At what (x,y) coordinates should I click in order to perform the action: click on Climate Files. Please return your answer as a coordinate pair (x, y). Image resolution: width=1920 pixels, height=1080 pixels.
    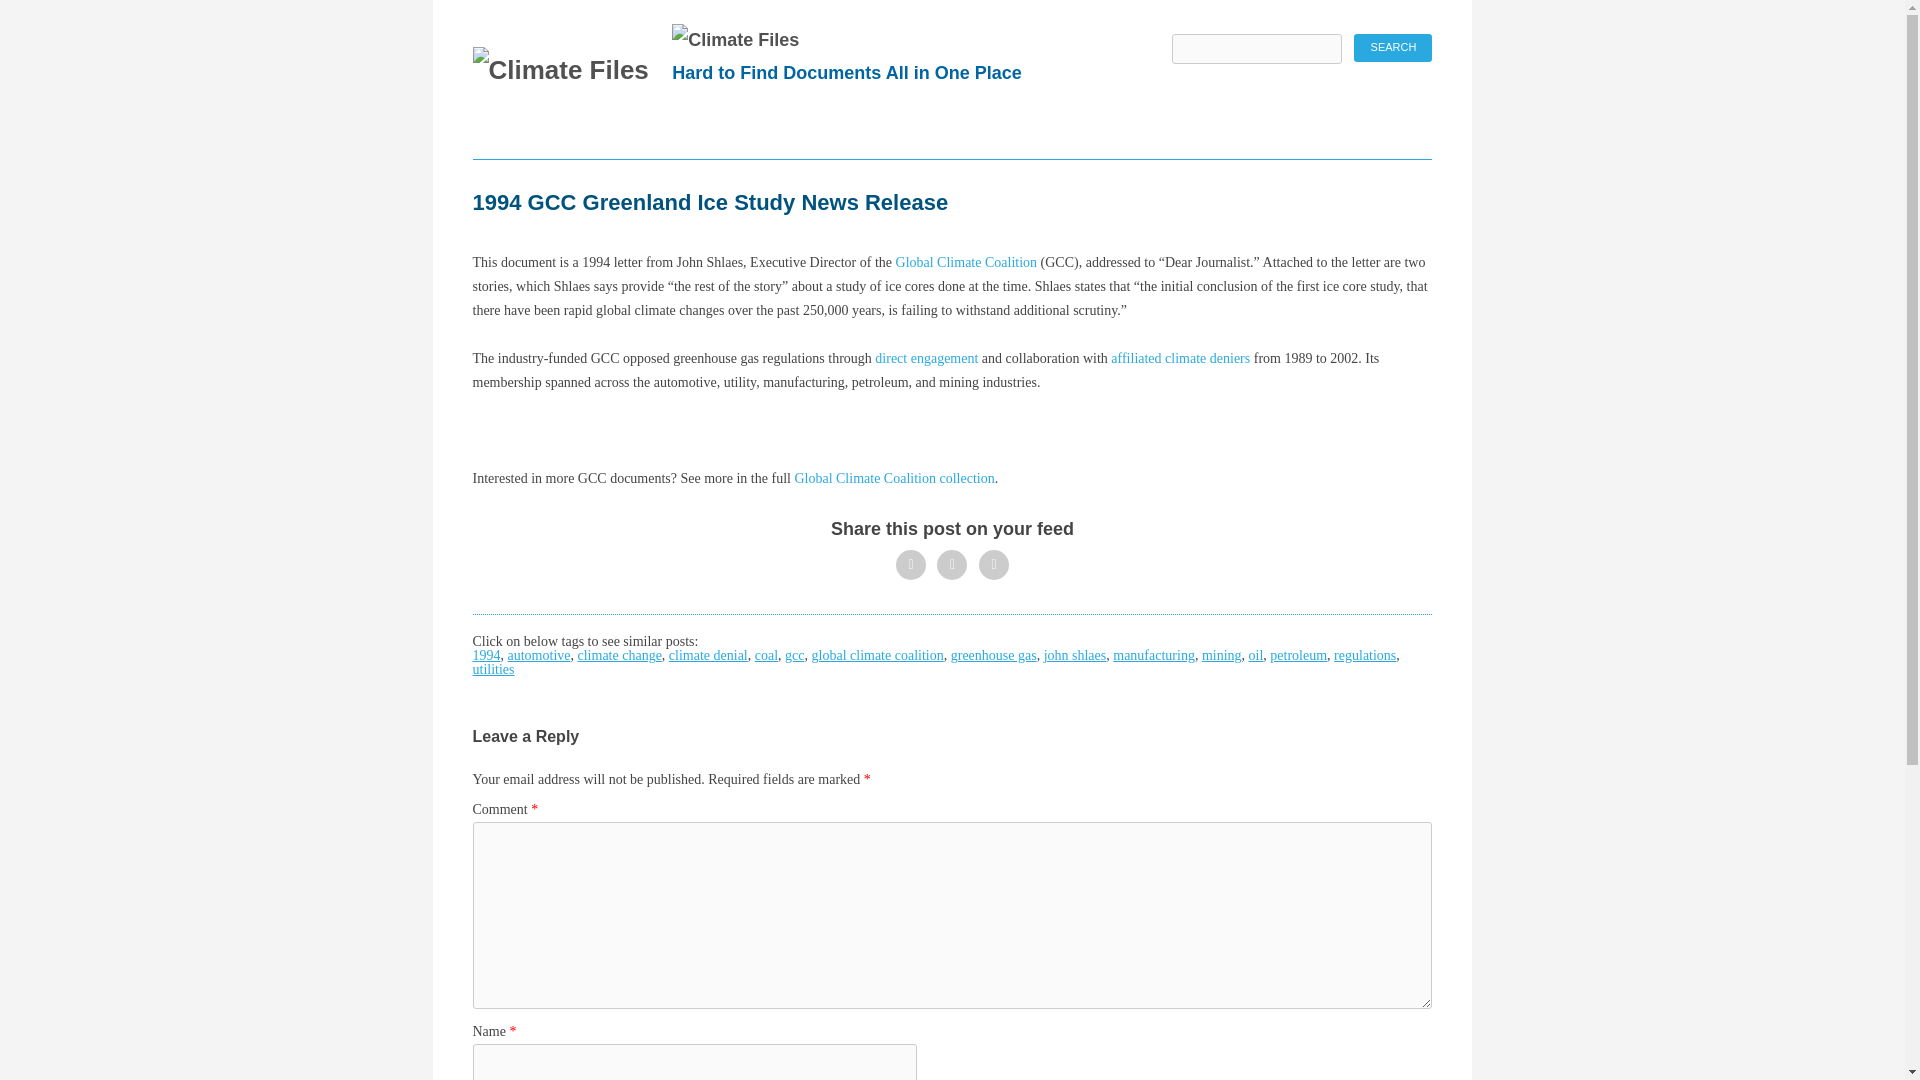
    Looking at the image, I should click on (560, 71).